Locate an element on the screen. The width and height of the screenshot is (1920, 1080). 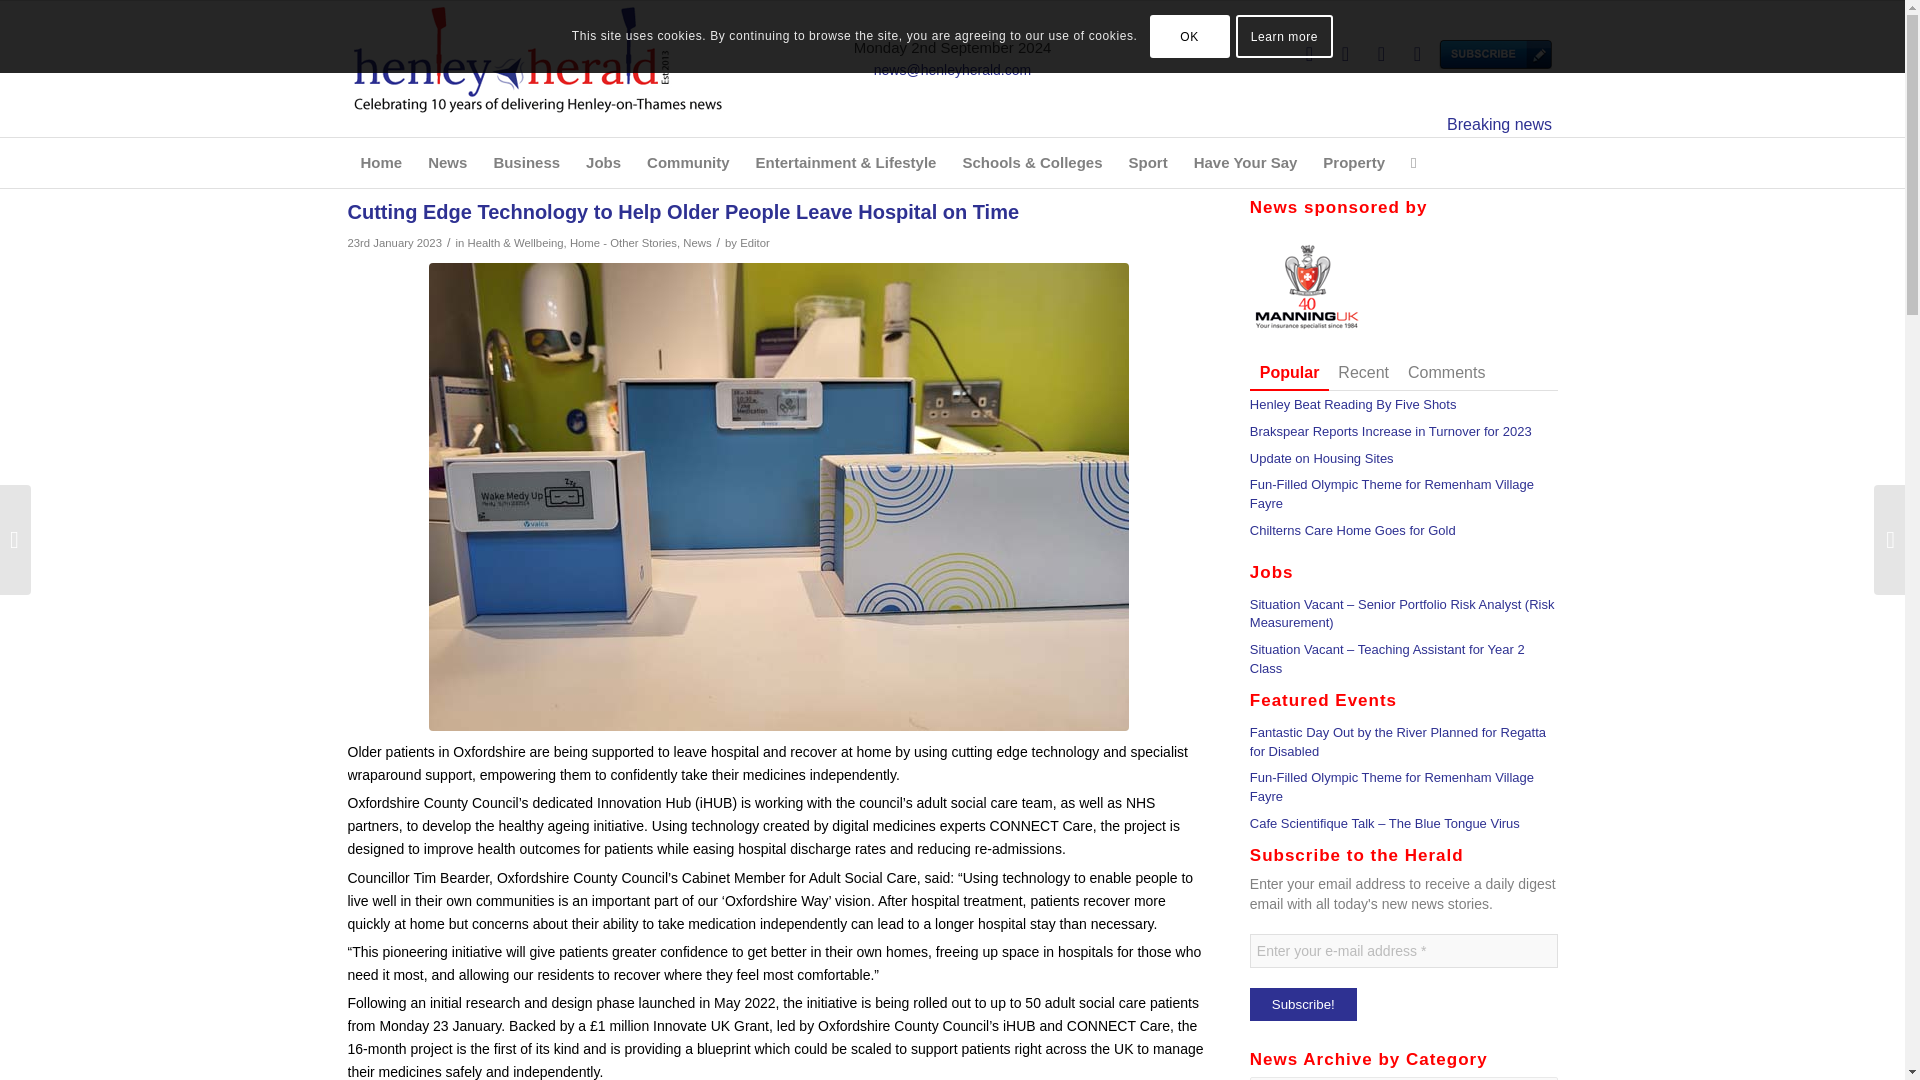
Henley Herald logo is located at coordinates (537, 69).